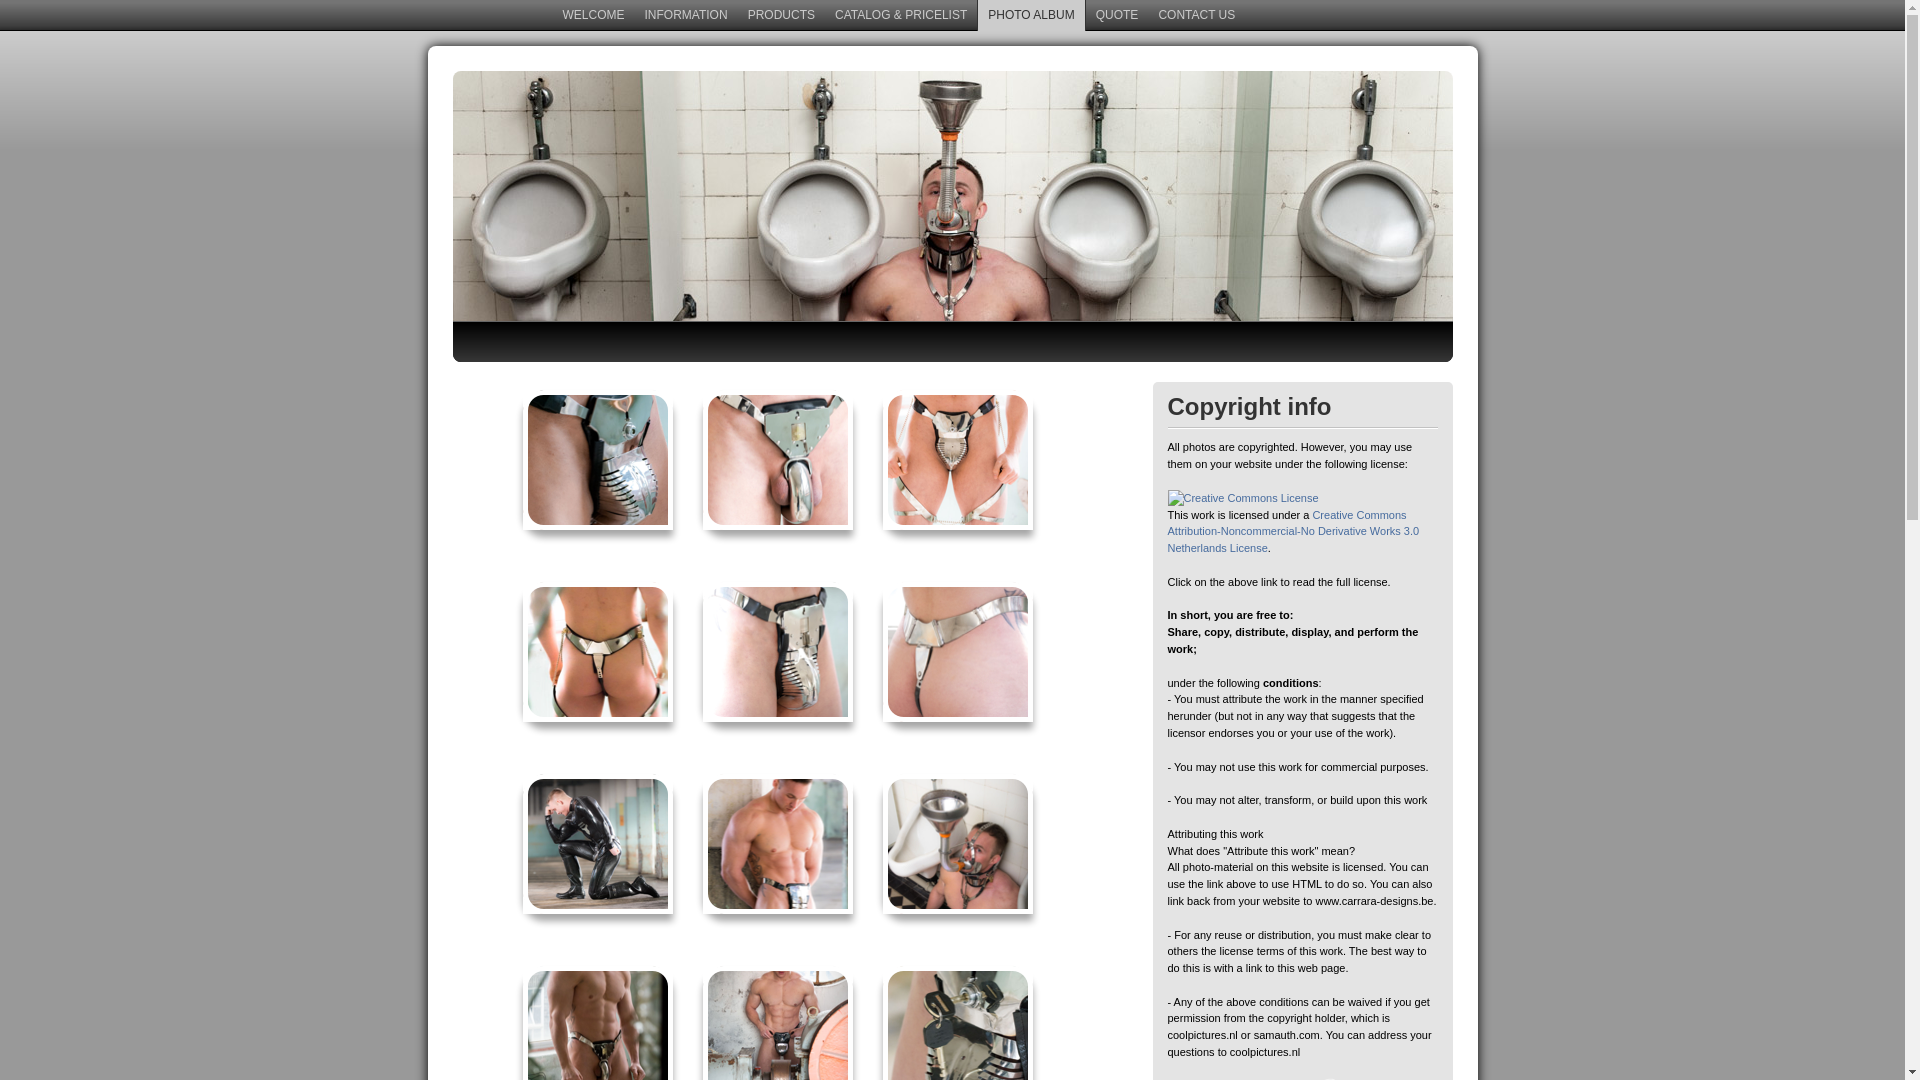 The height and width of the screenshot is (1080, 1920). I want to click on PHOTO ALBUM, so click(1031, 16).